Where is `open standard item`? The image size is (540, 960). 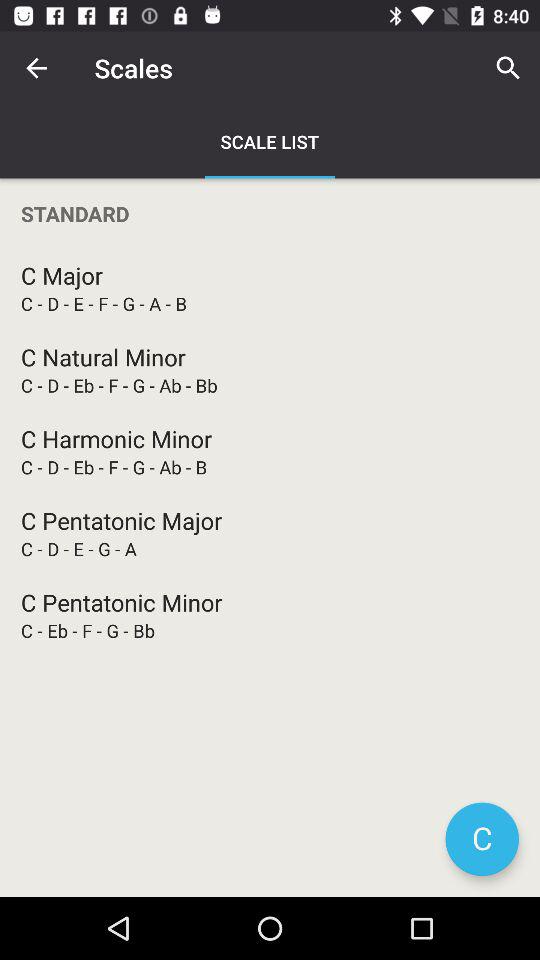
open standard item is located at coordinates (270, 214).